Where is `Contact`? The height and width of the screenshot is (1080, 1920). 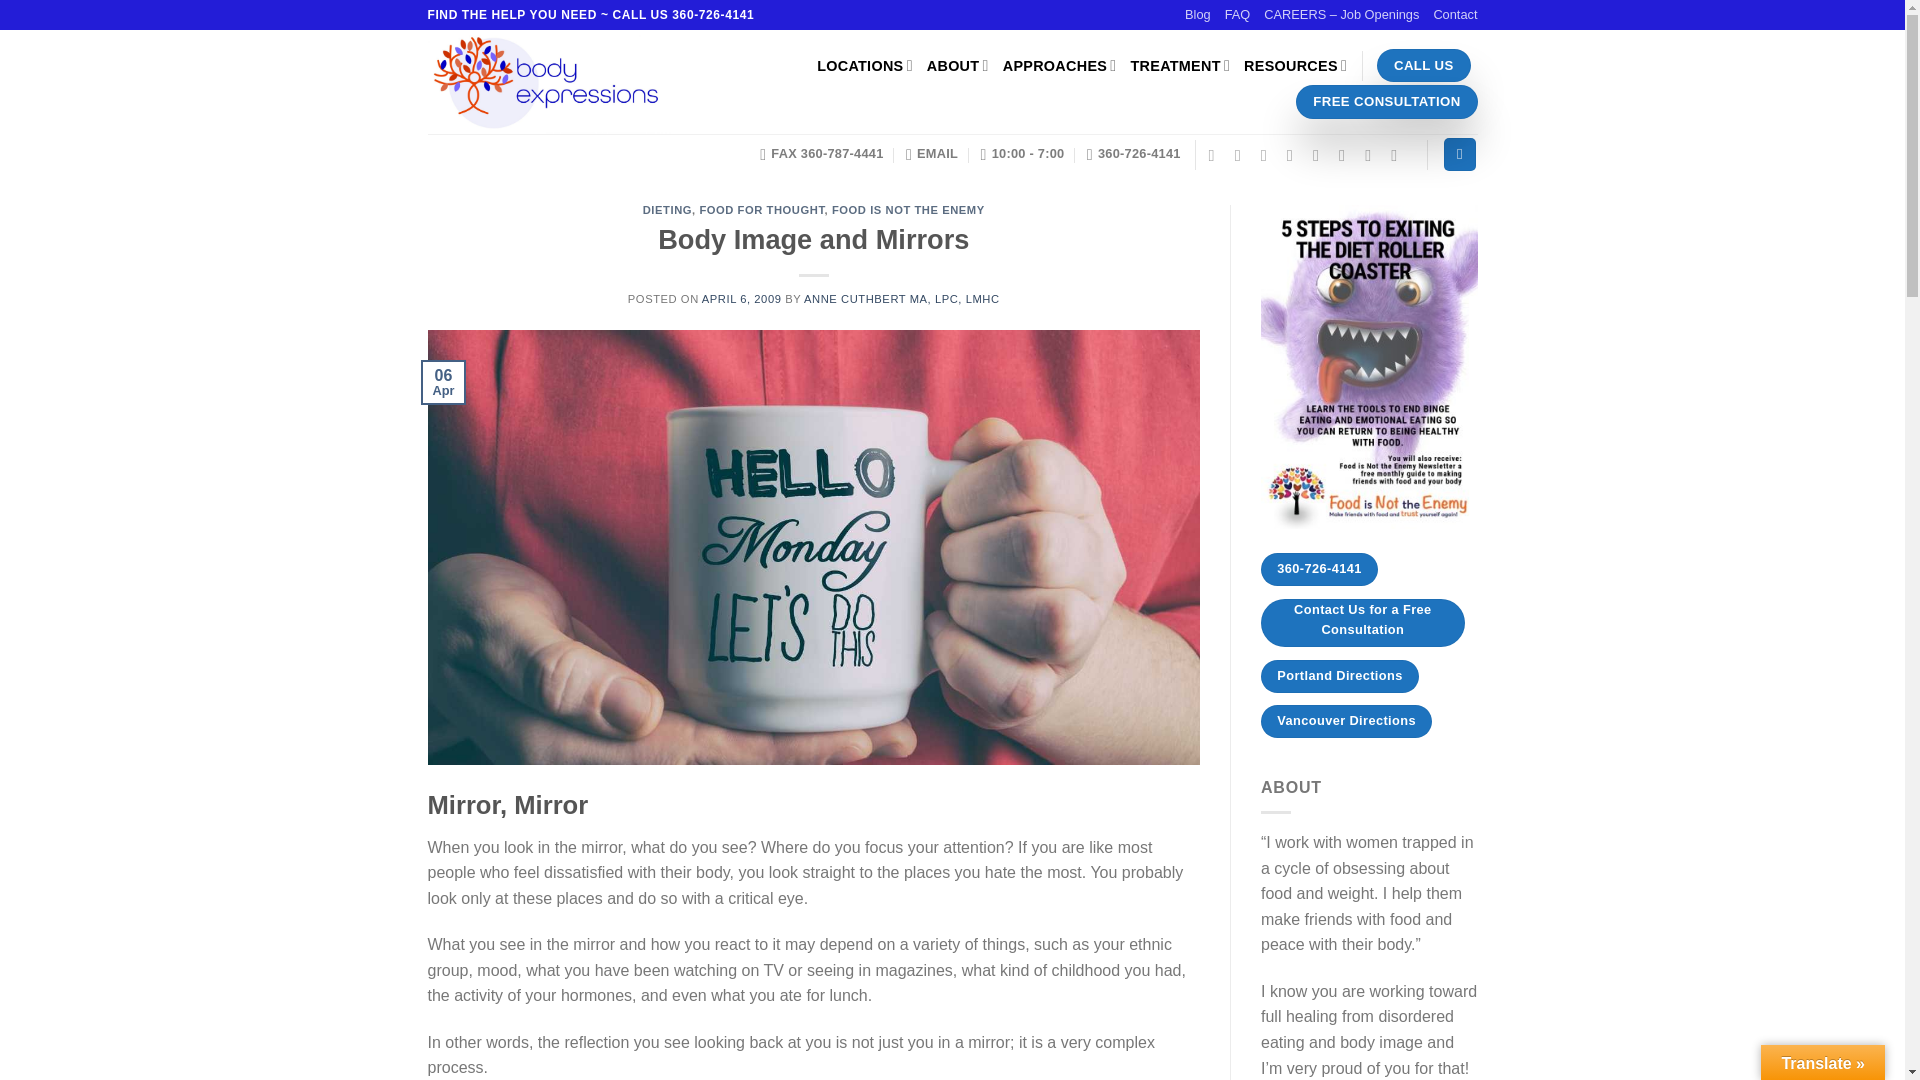 Contact is located at coordinates (1454, 15).